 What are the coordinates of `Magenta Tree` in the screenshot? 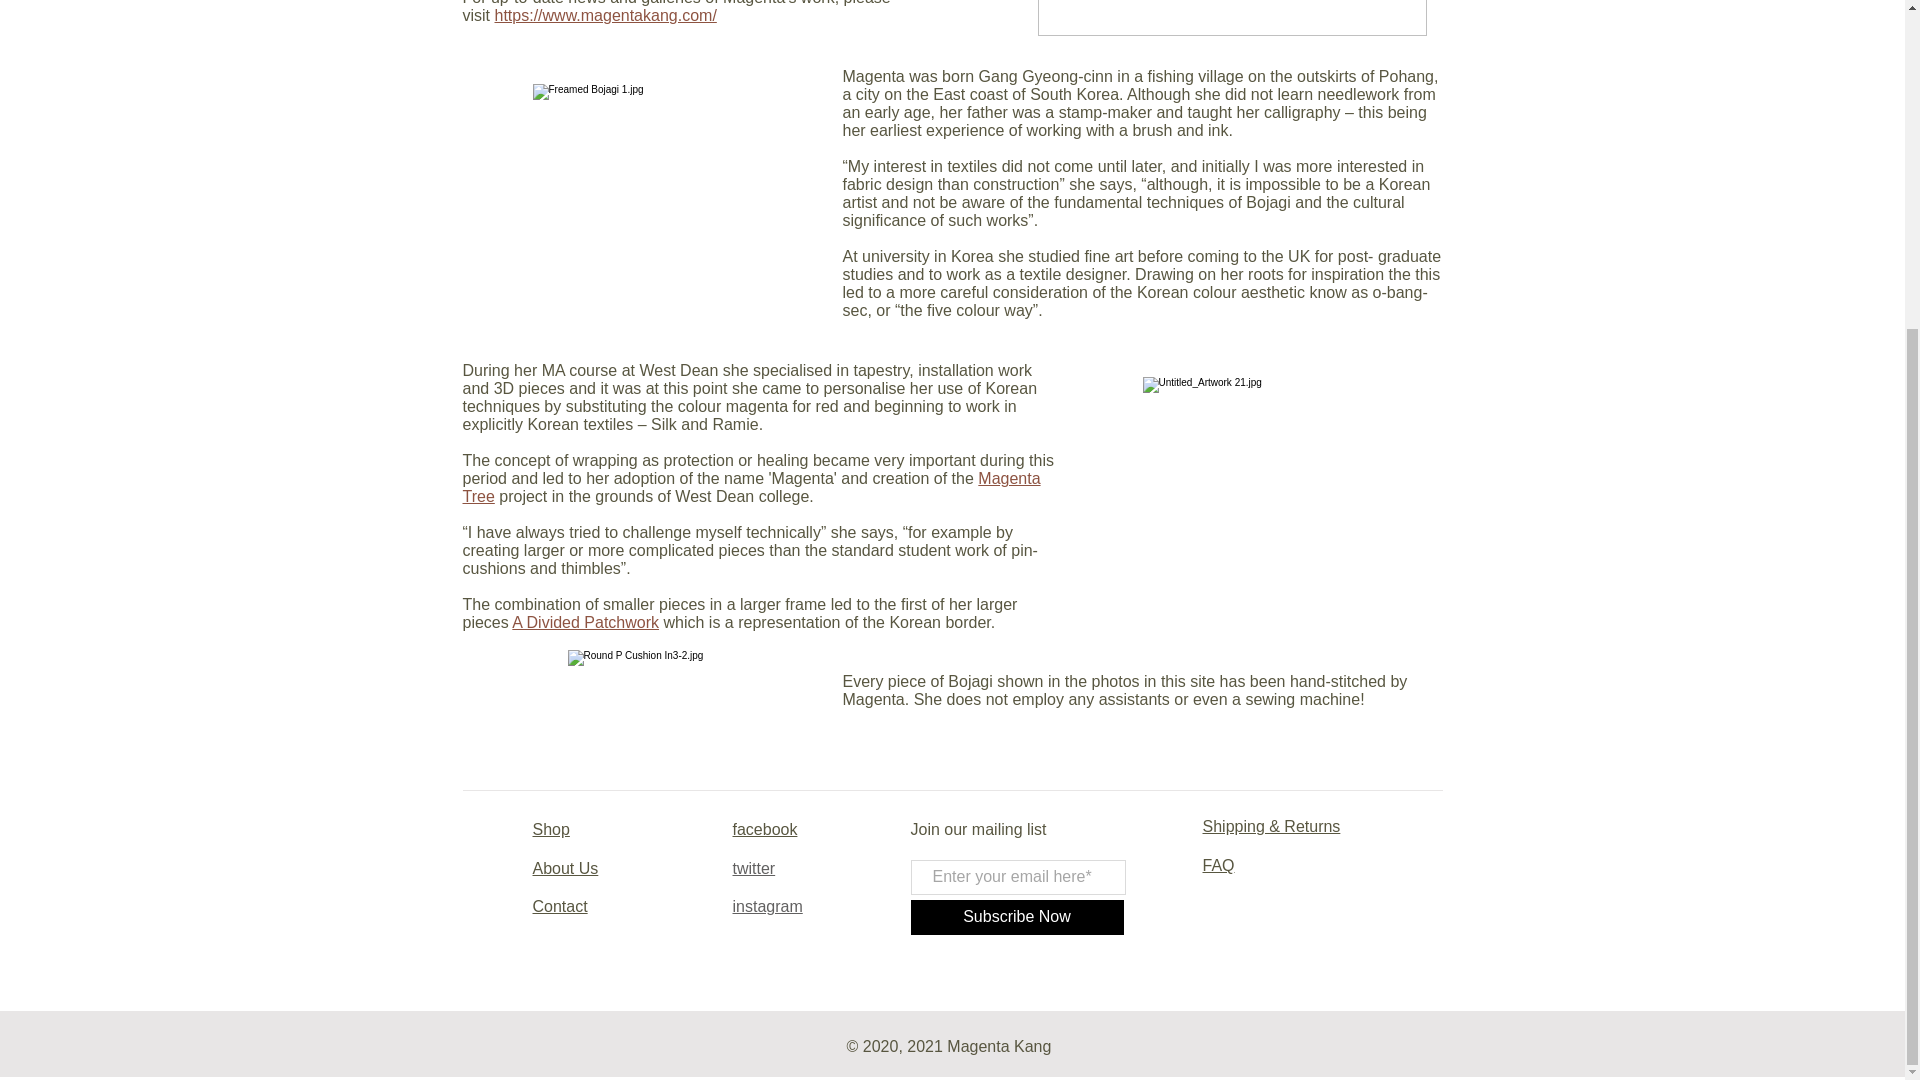 It's located at (751, 487).